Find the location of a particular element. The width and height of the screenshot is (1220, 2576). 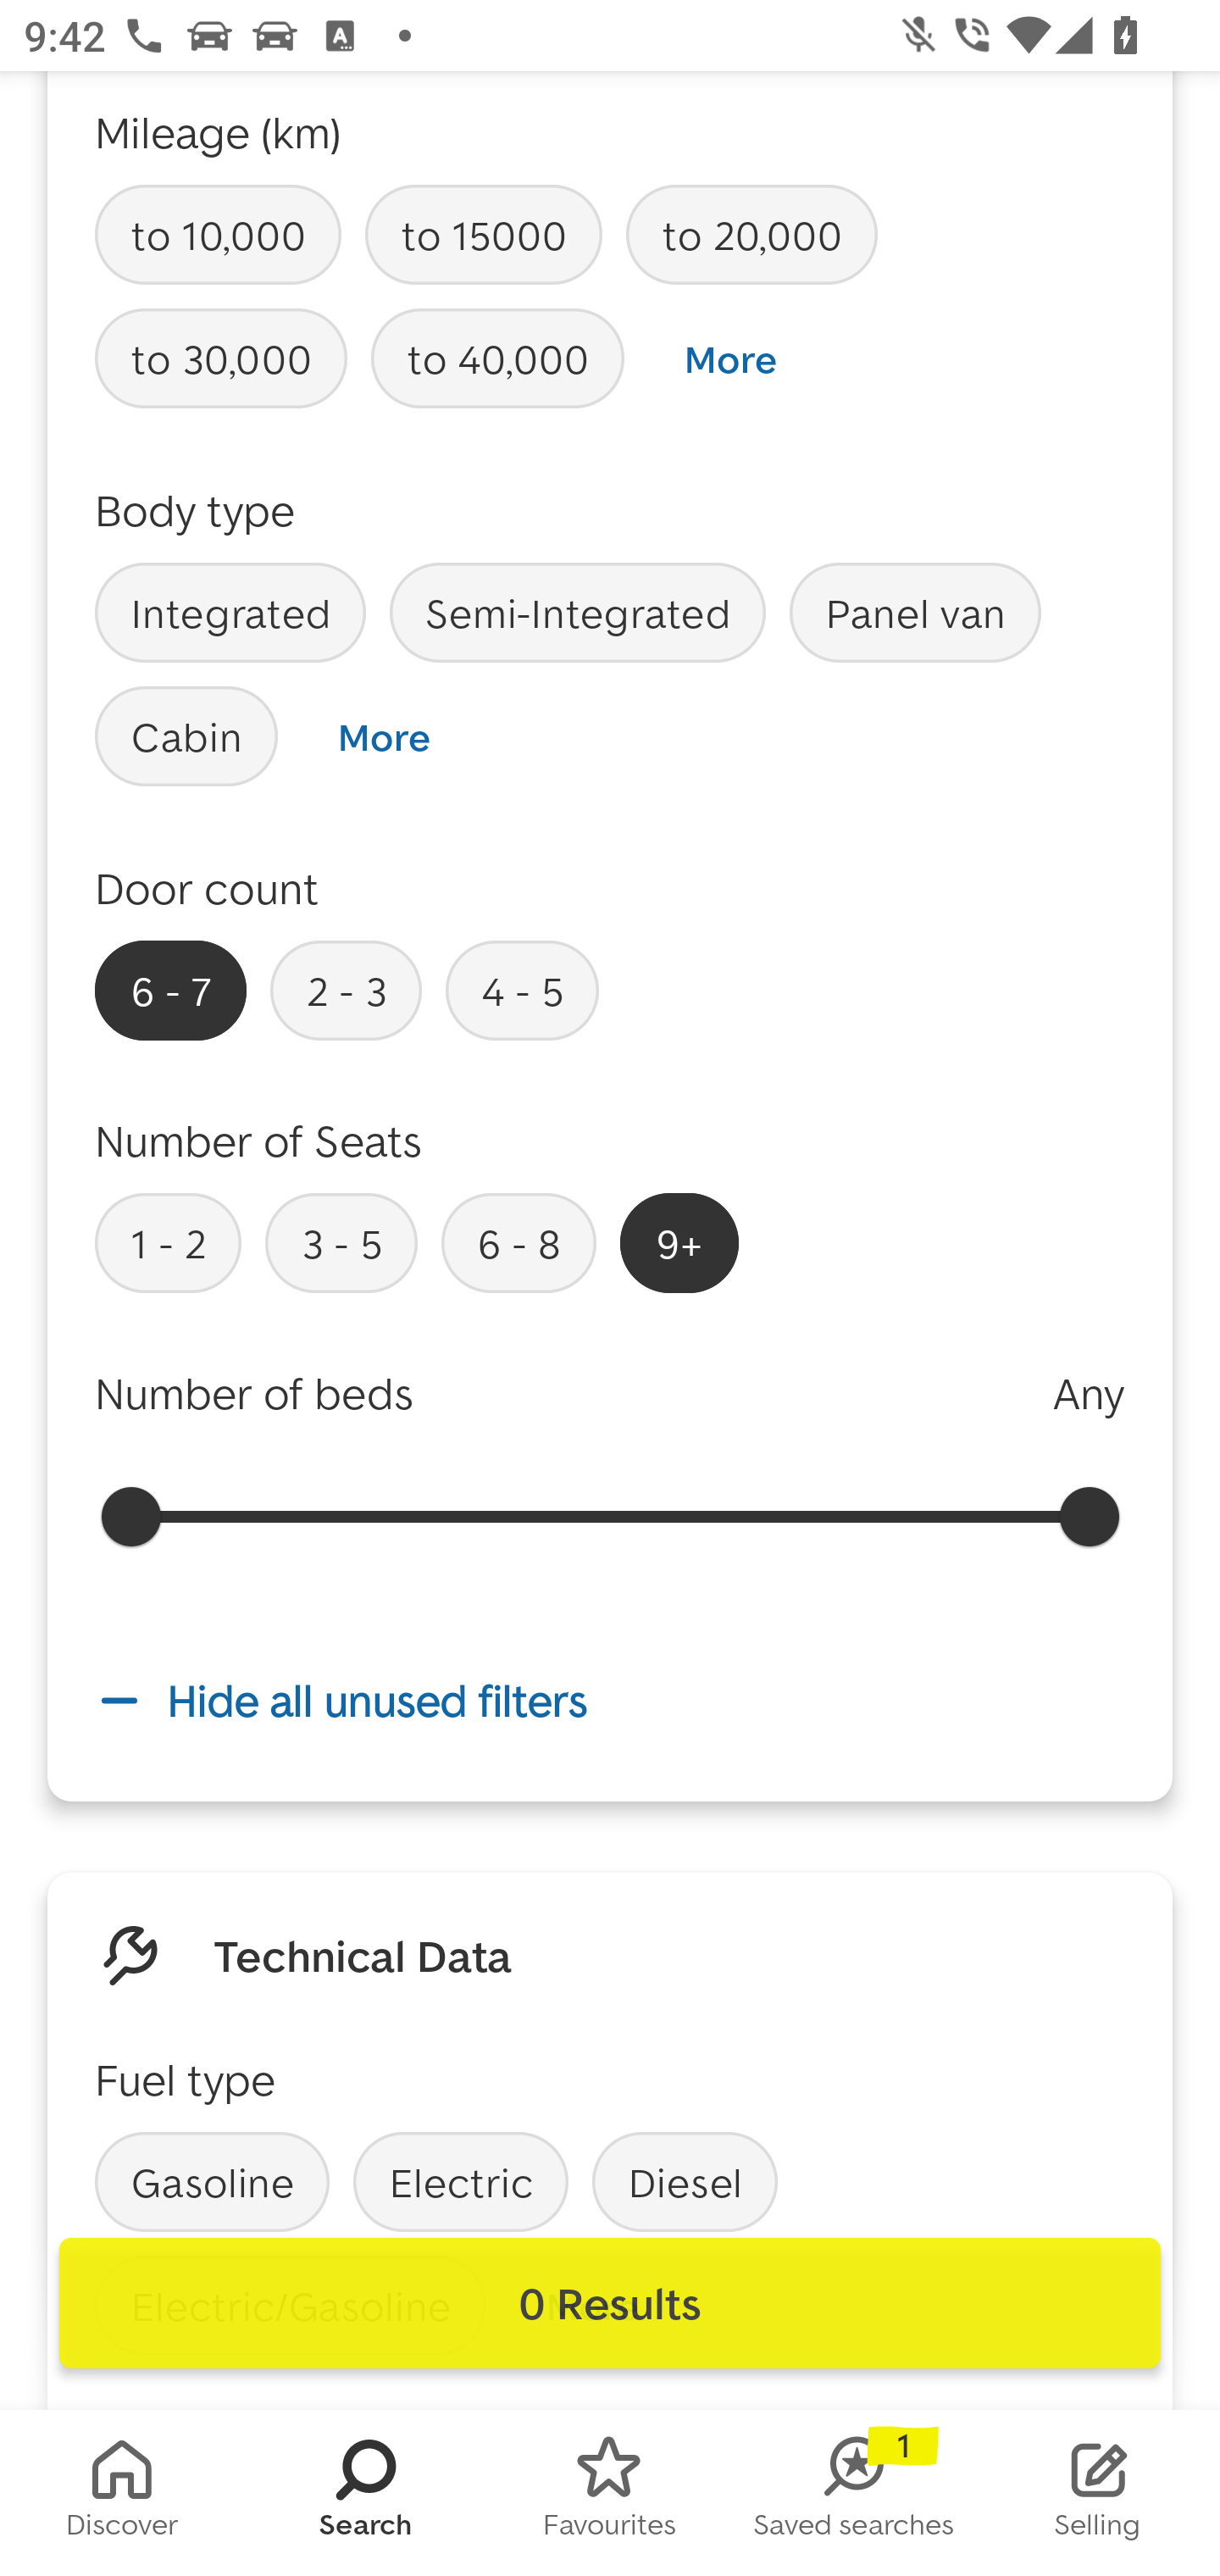

to 40,000 is located at coordinates (497, 359).